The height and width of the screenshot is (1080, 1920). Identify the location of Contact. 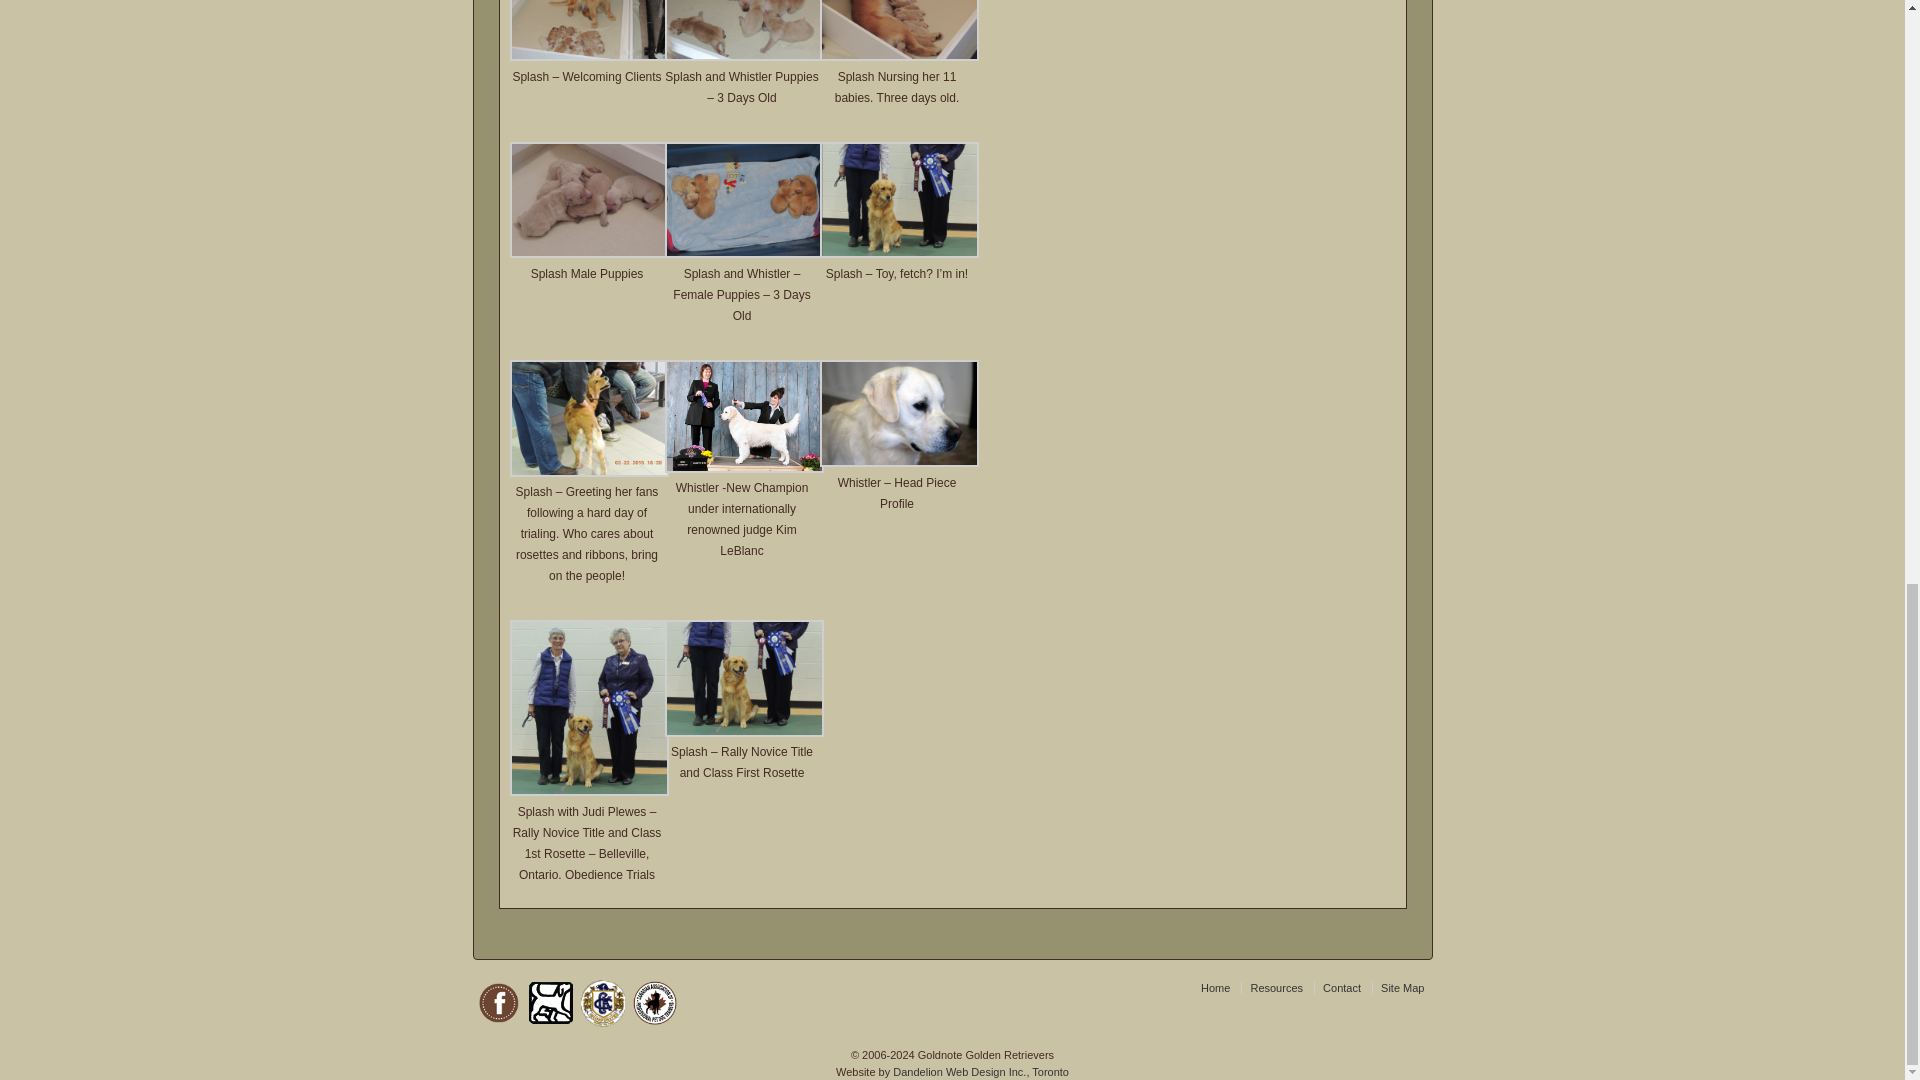
(1340, 987).